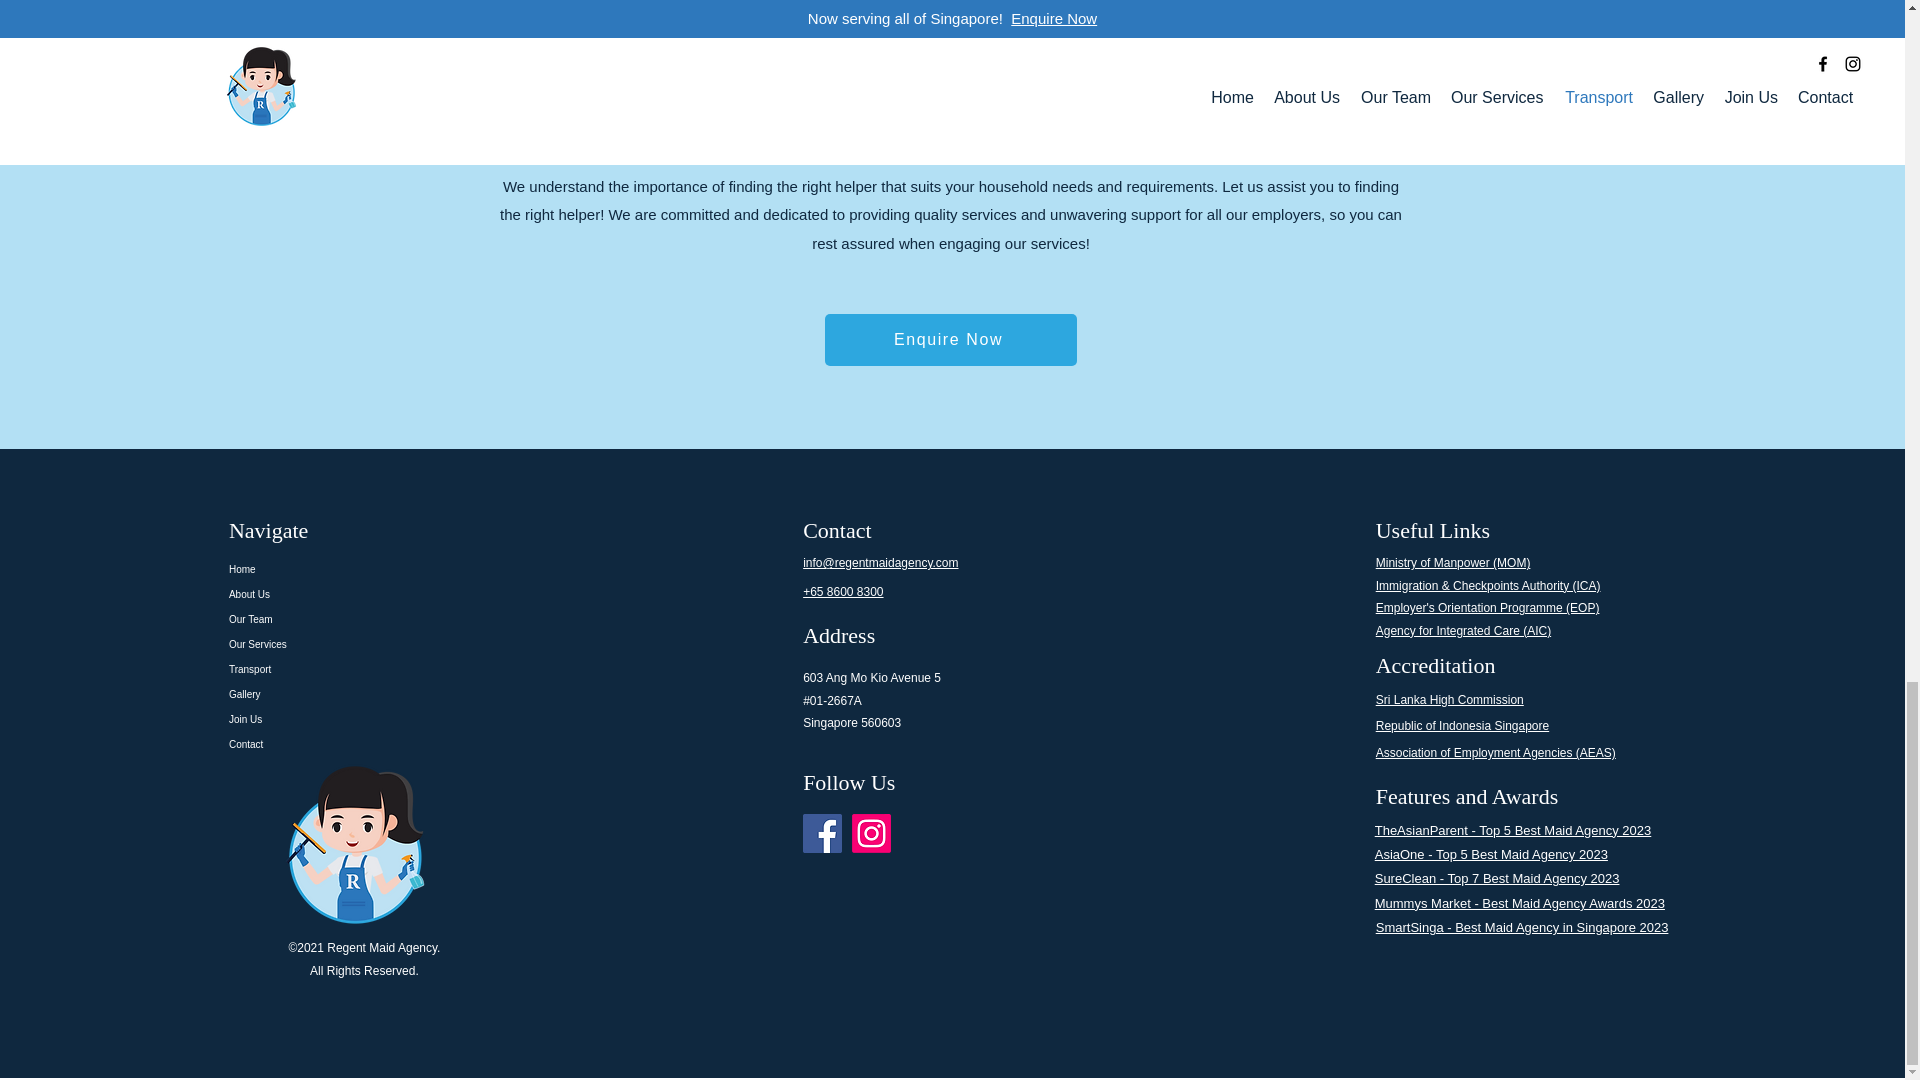 The height and width of the screenshot is (1080, 1920). What do you see at coordinates (374, 668) in the screenshot?
I see `Transport` at bounding box center [374, 668].